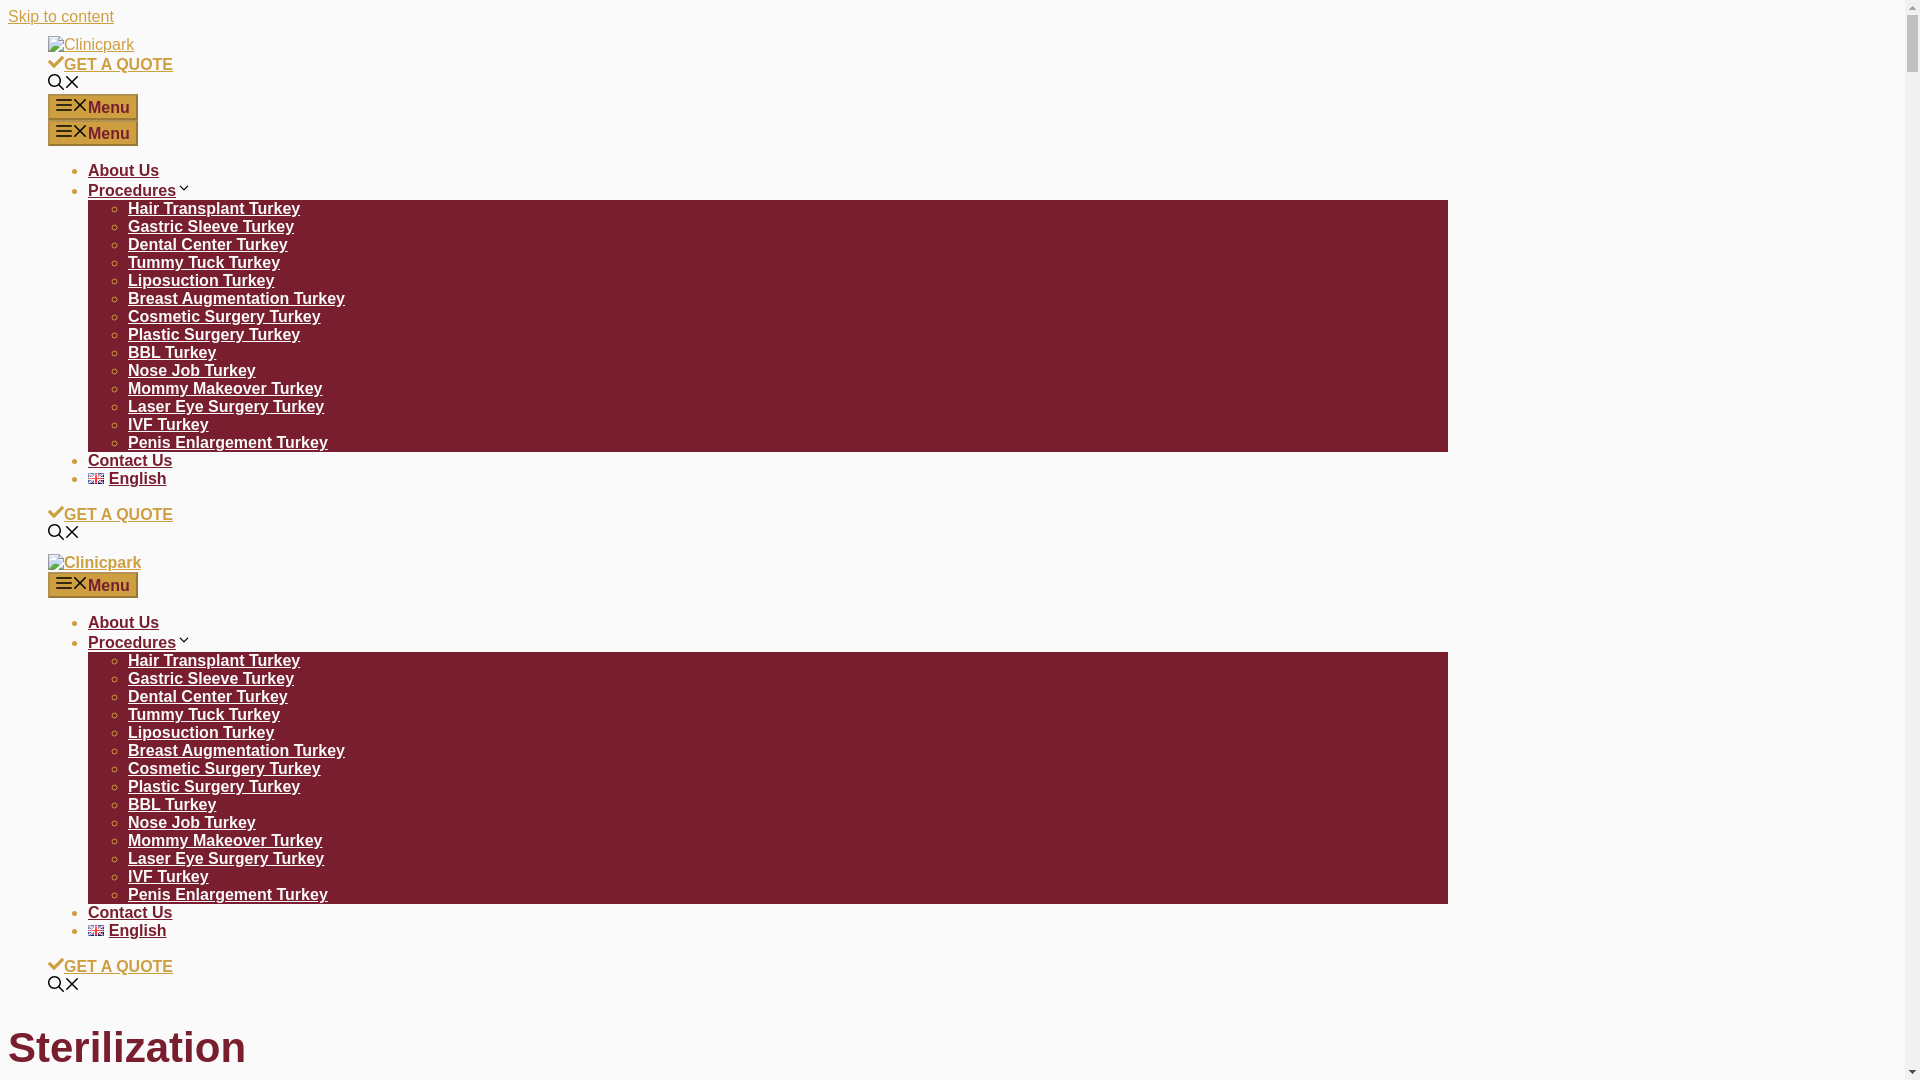  Describe the element at coordinates (210, 678) in the screenshot. I see `Gastric Sleeve Turkey` at that location.